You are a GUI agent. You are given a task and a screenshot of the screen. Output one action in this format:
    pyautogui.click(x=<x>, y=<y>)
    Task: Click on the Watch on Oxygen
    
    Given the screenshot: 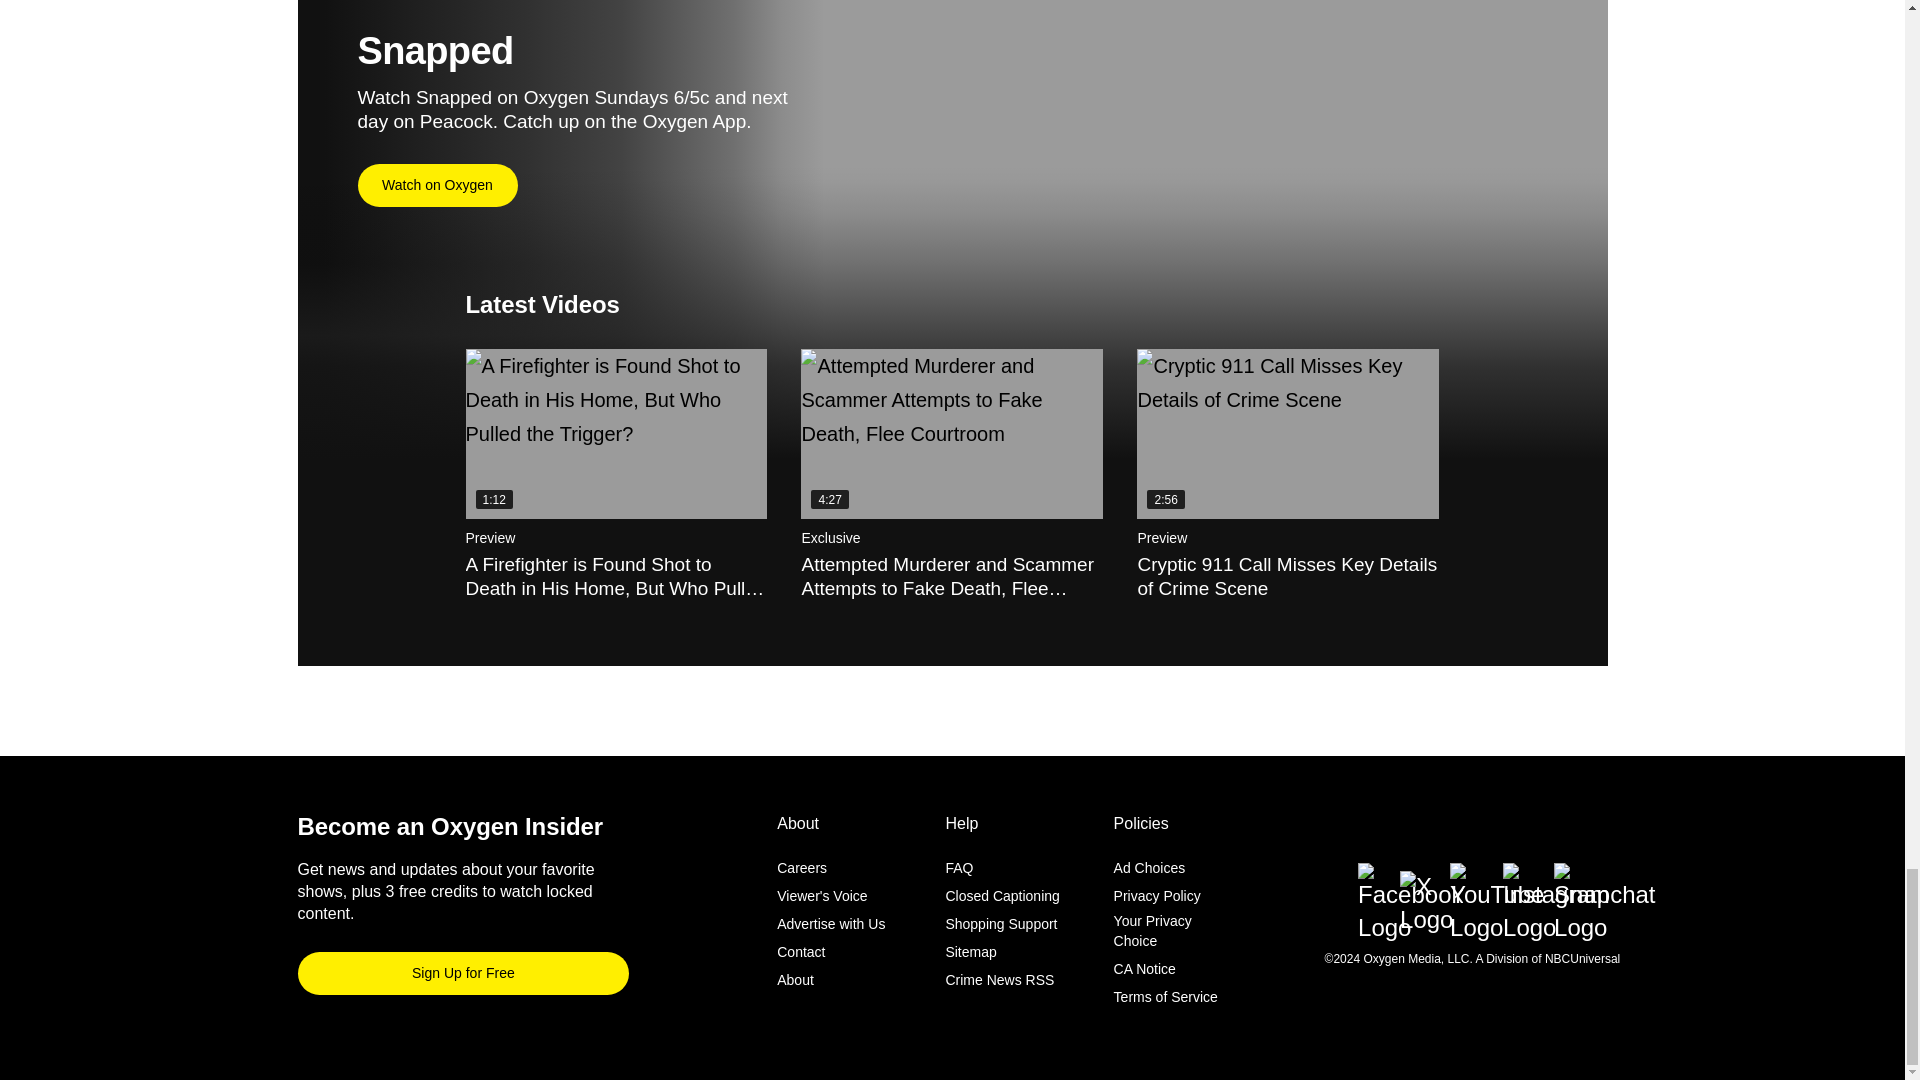 What is the action you would take?
    pyautogui.click(x=438, y=186)
    